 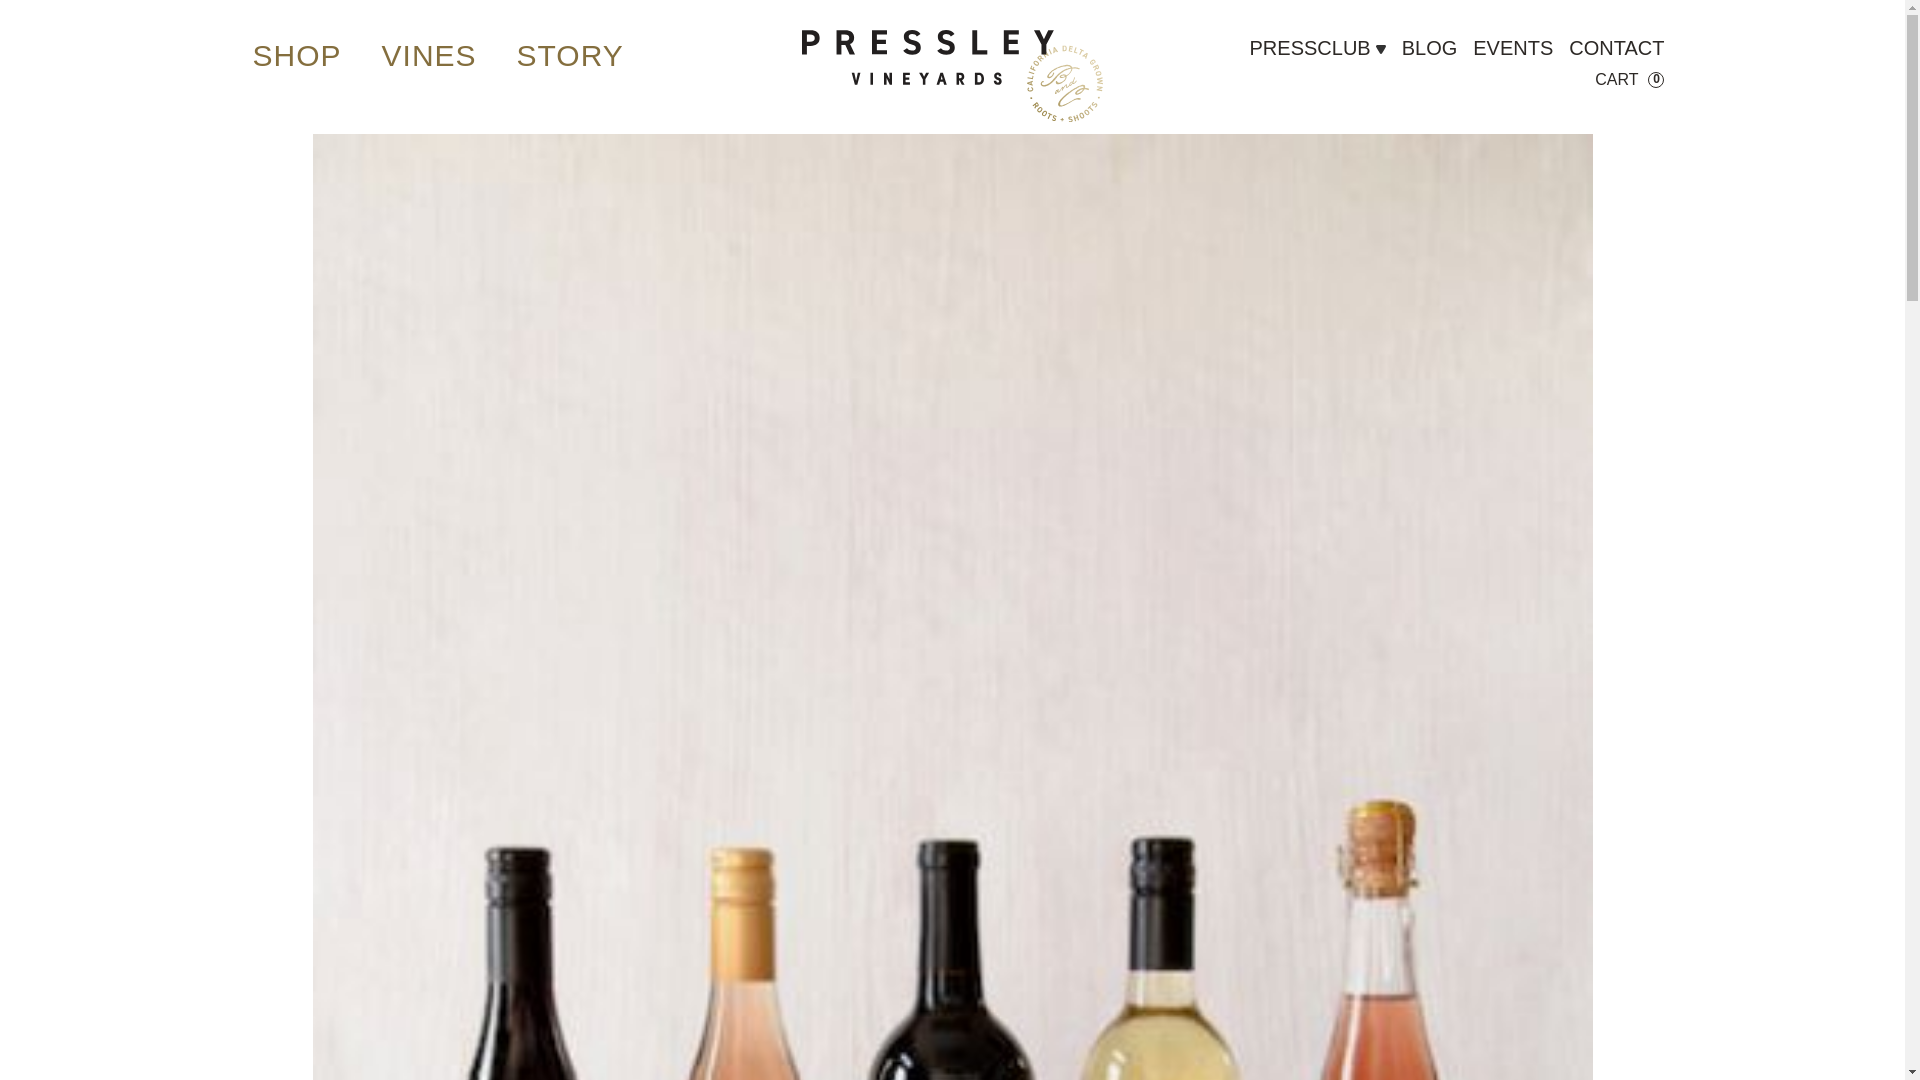 What do you see at coordinates (429, 55) in the screenshot?
I see `VINES` at bounding box center [429, 55].